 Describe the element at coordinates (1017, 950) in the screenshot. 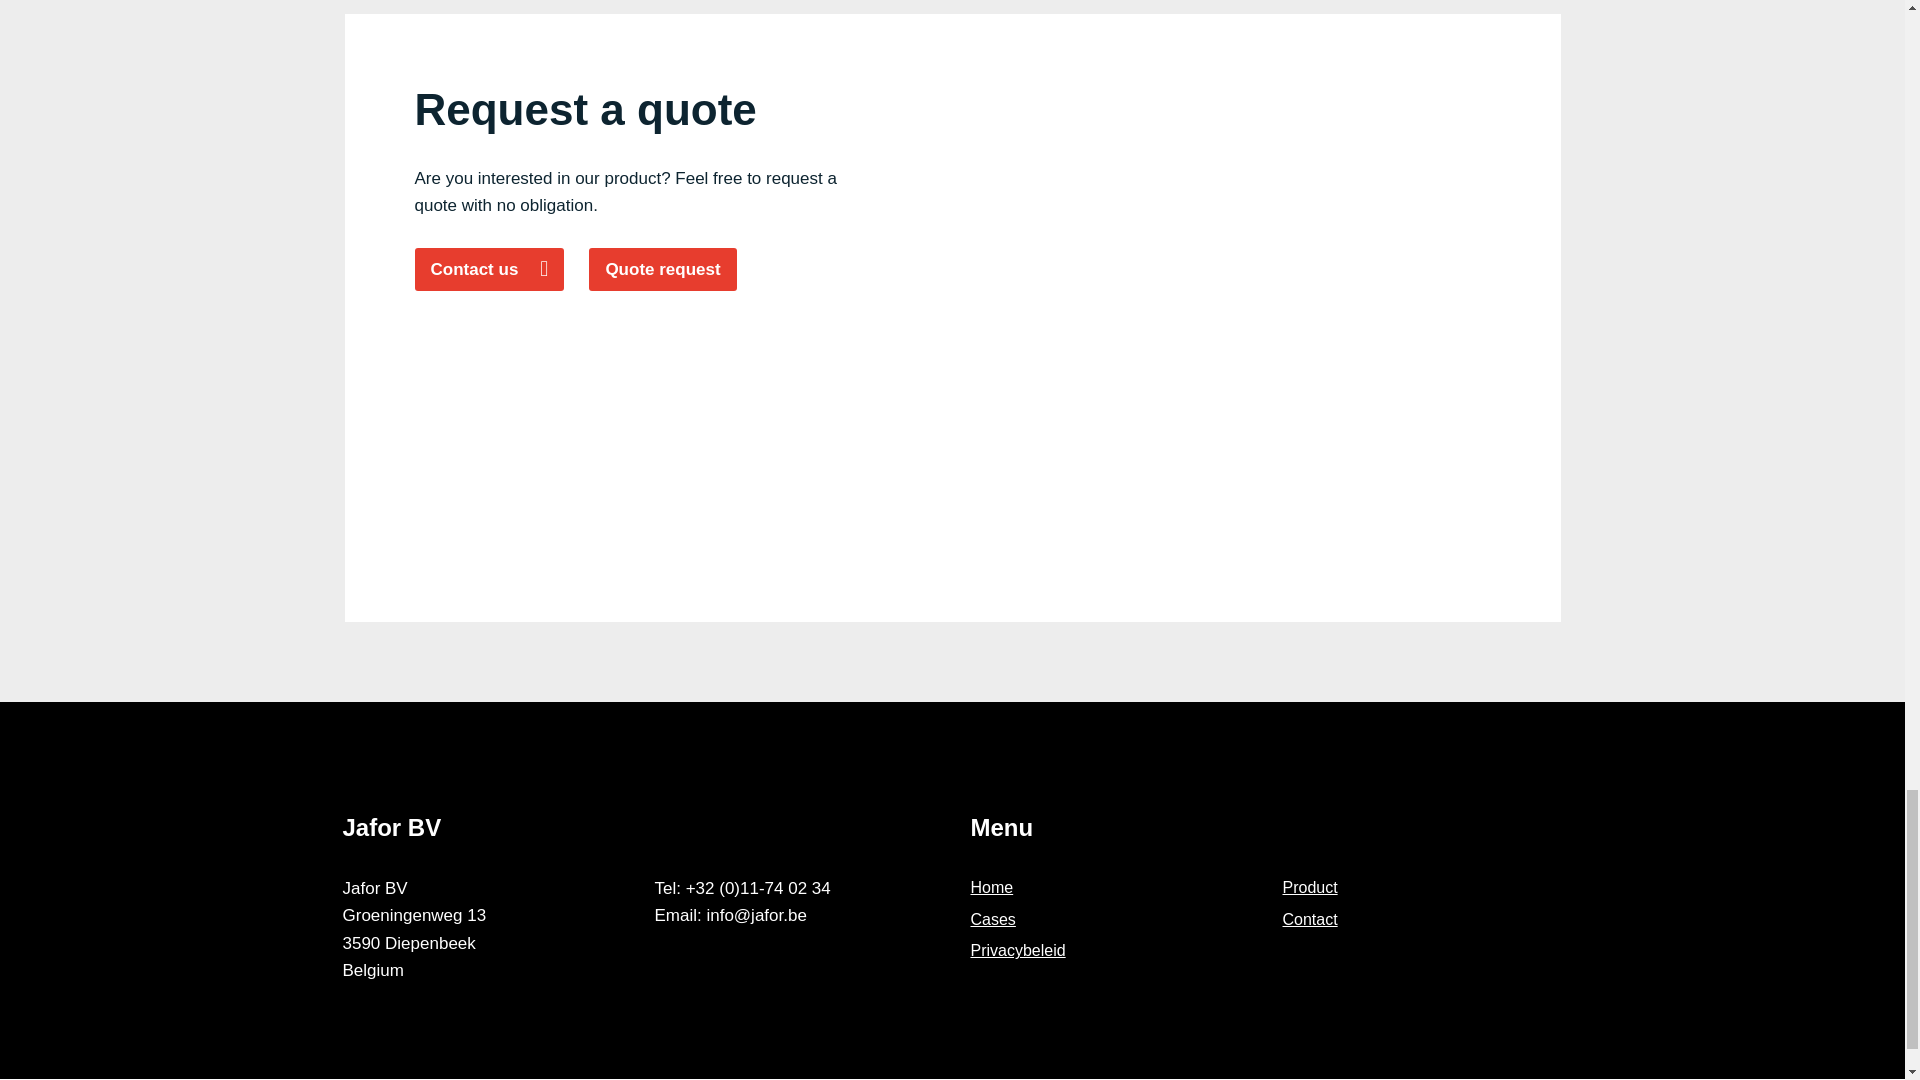

I see `Privacybeleid` at that location.